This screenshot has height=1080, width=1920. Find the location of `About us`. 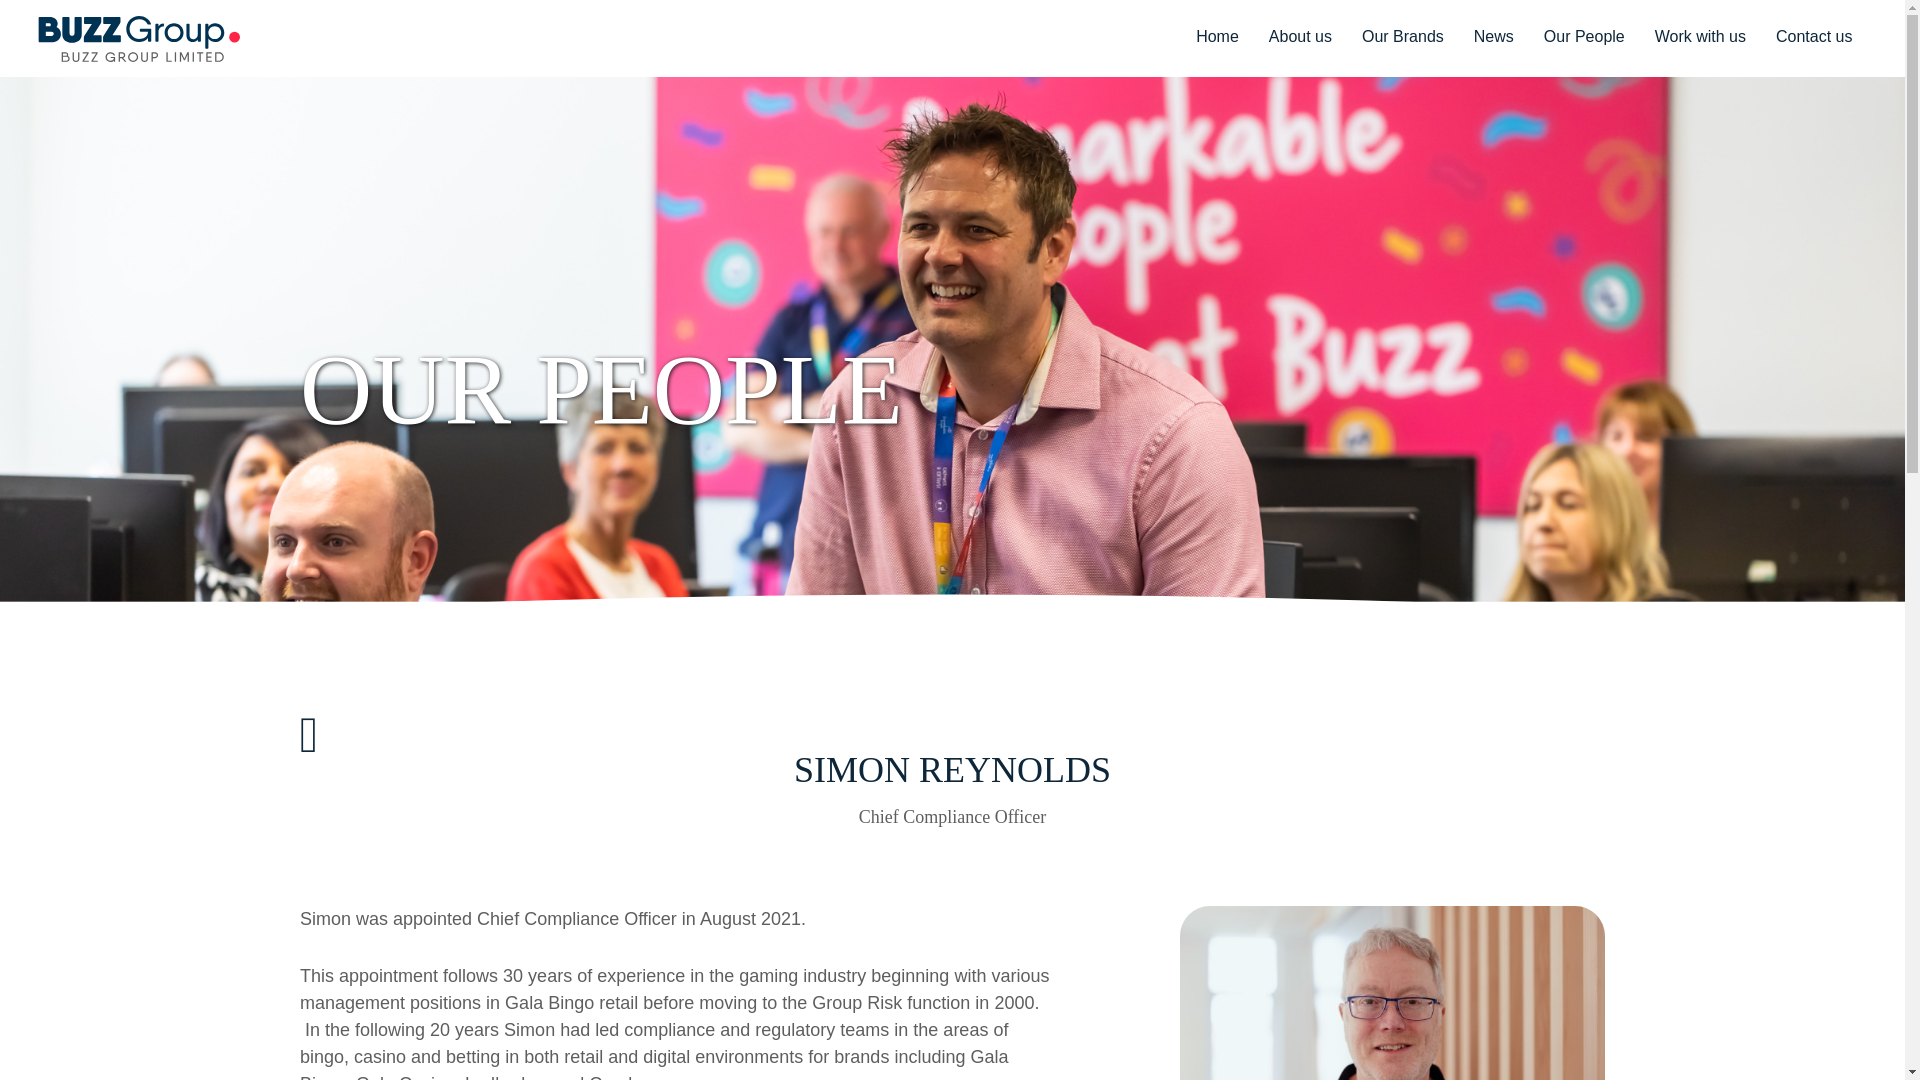

About us is located at coordinates (1300, 38).